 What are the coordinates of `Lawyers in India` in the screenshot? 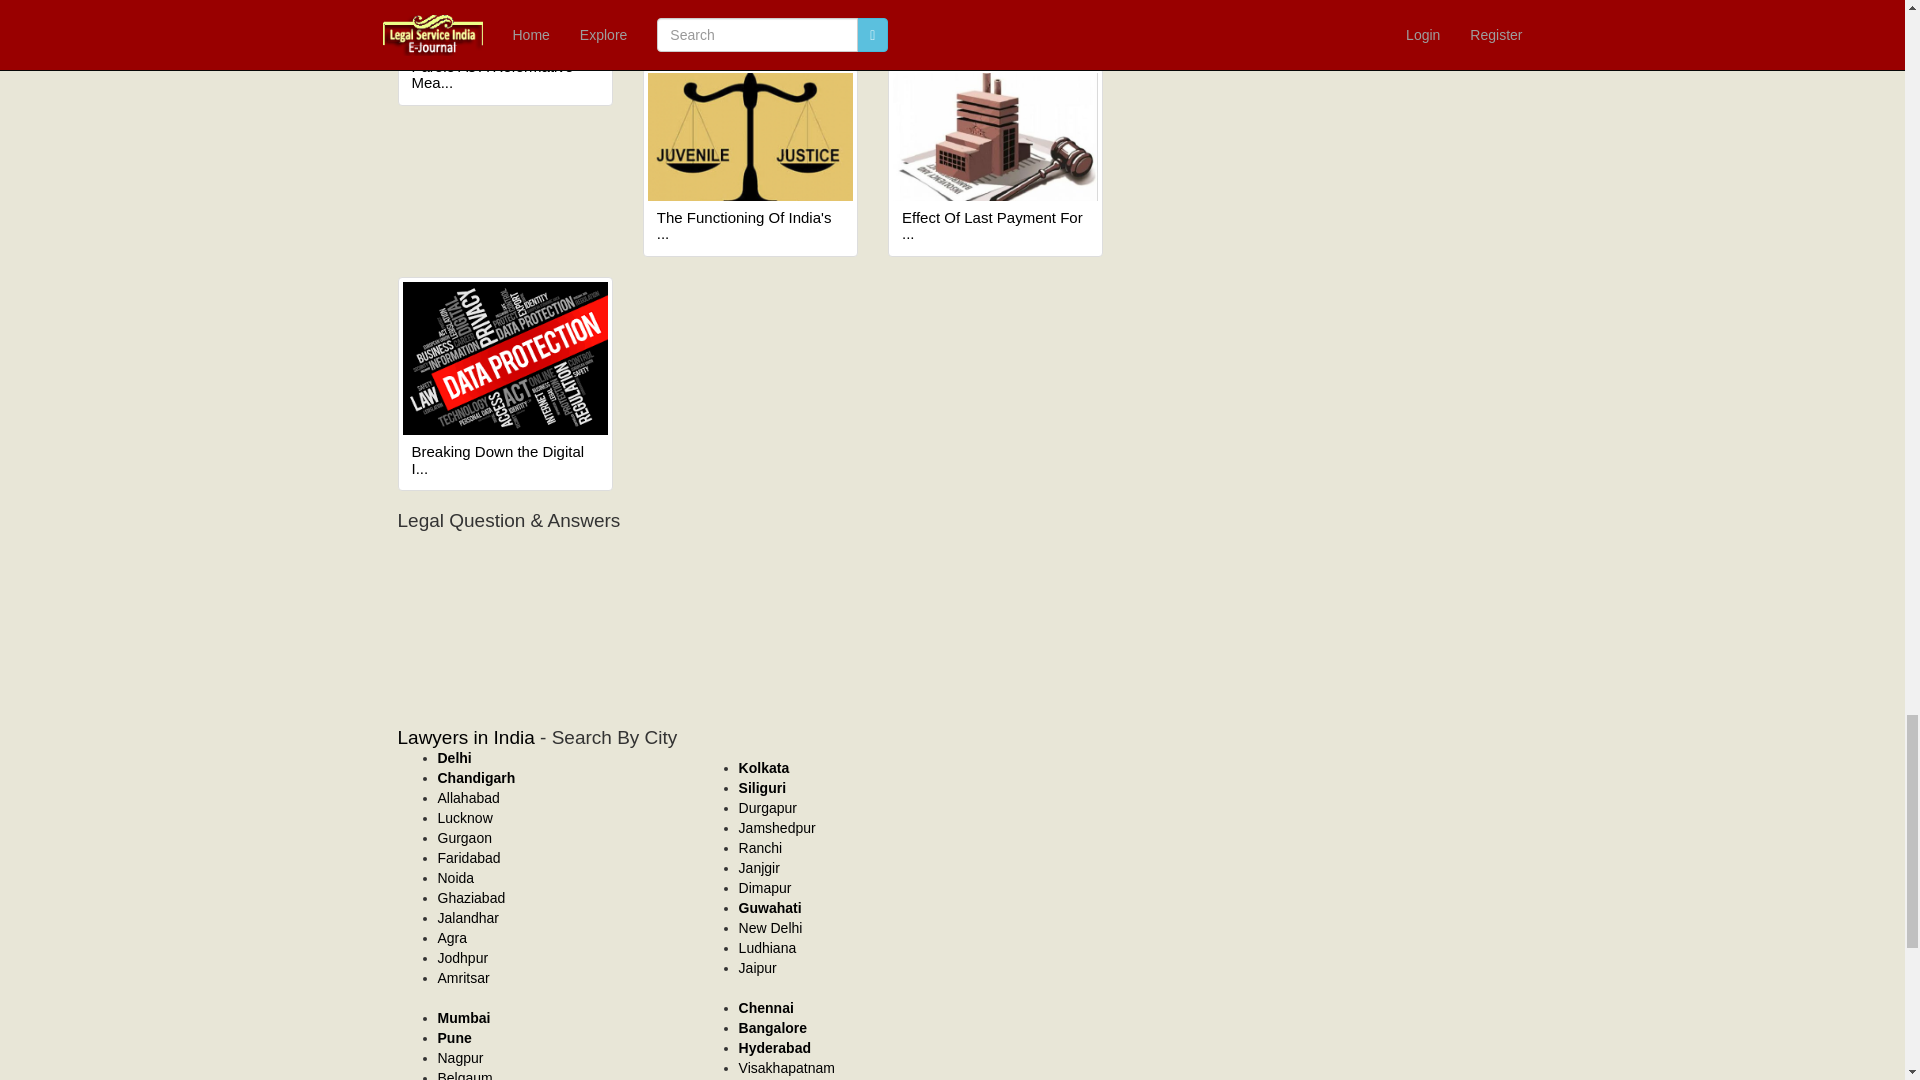 It's located at (466, 737).